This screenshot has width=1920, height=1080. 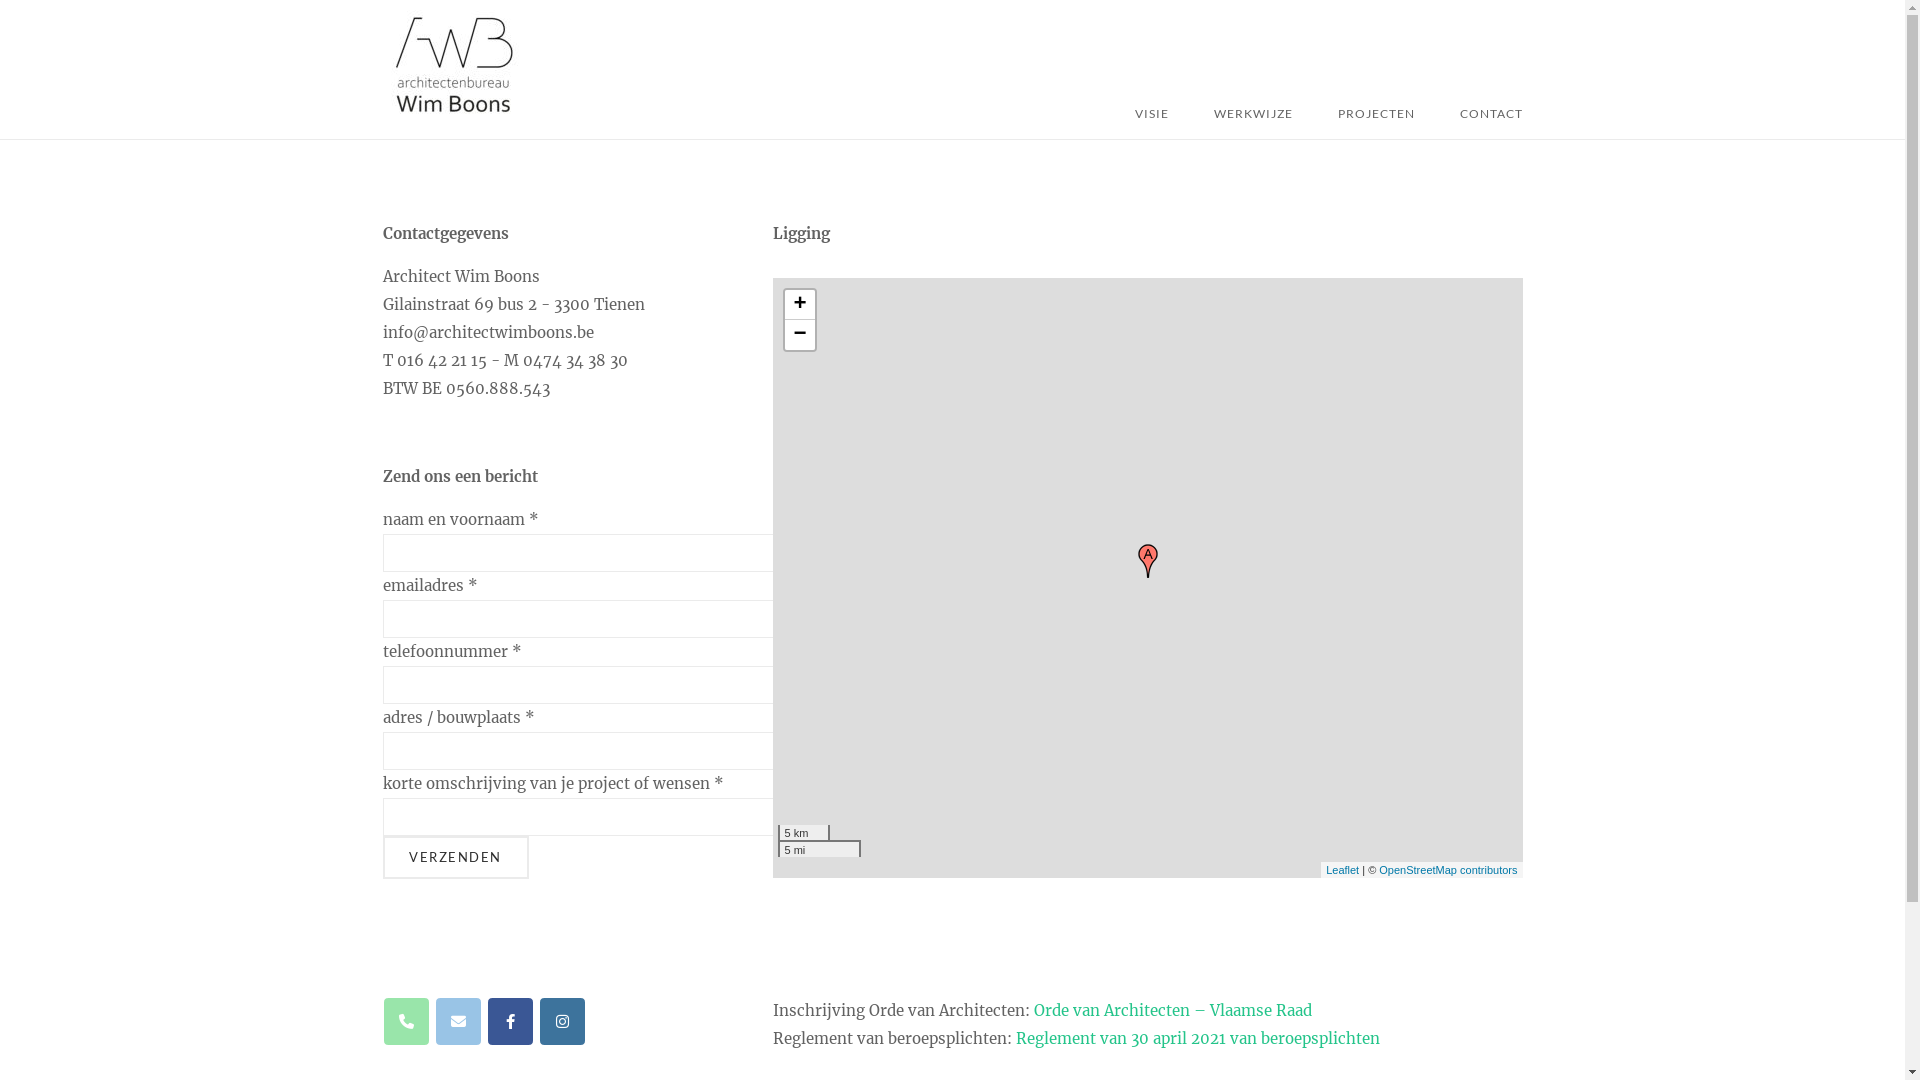 I want to click on +, so click(x=799, y=305).